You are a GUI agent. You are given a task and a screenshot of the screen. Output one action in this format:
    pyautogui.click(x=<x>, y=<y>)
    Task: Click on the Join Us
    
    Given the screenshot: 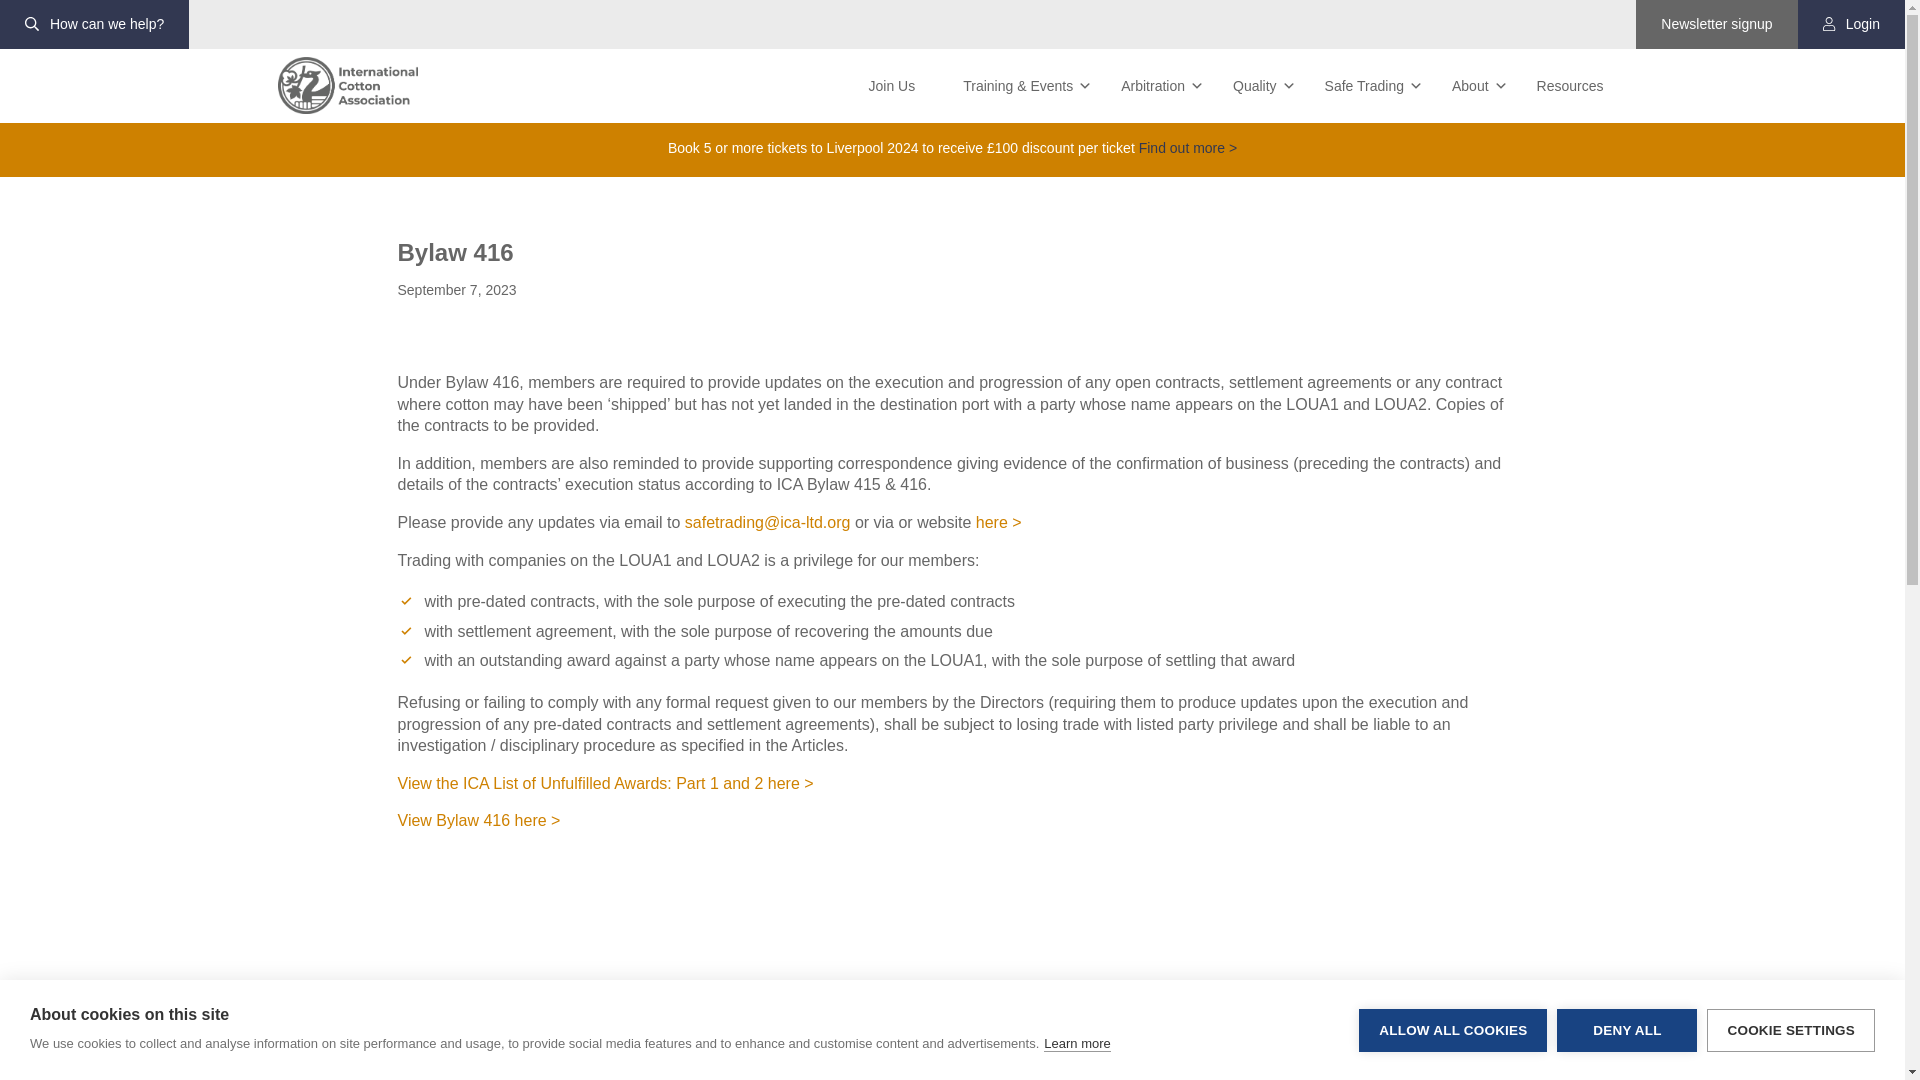 What is the action you would take?
    pyautogui.click(x=892, y=86)
    